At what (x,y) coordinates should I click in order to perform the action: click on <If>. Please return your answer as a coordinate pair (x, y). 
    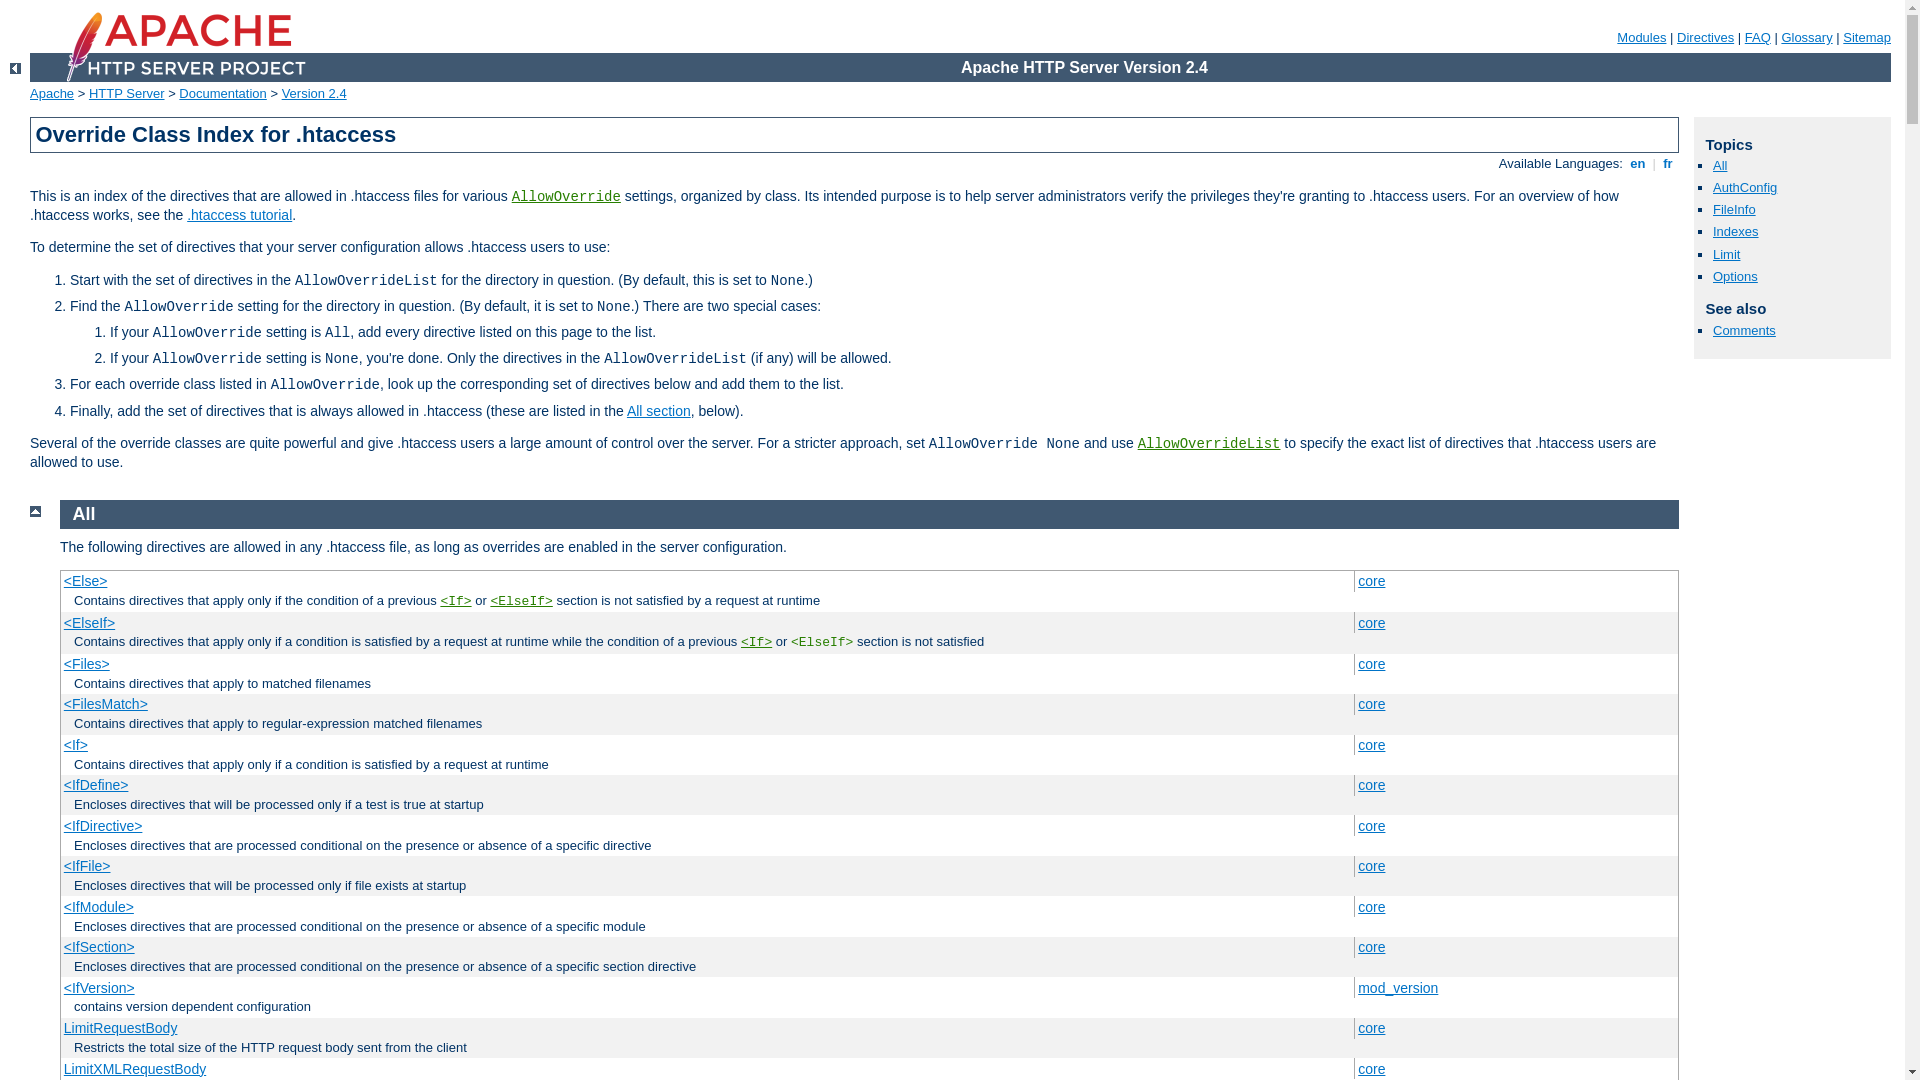
    Looking at the image, I should click on (456, 602).